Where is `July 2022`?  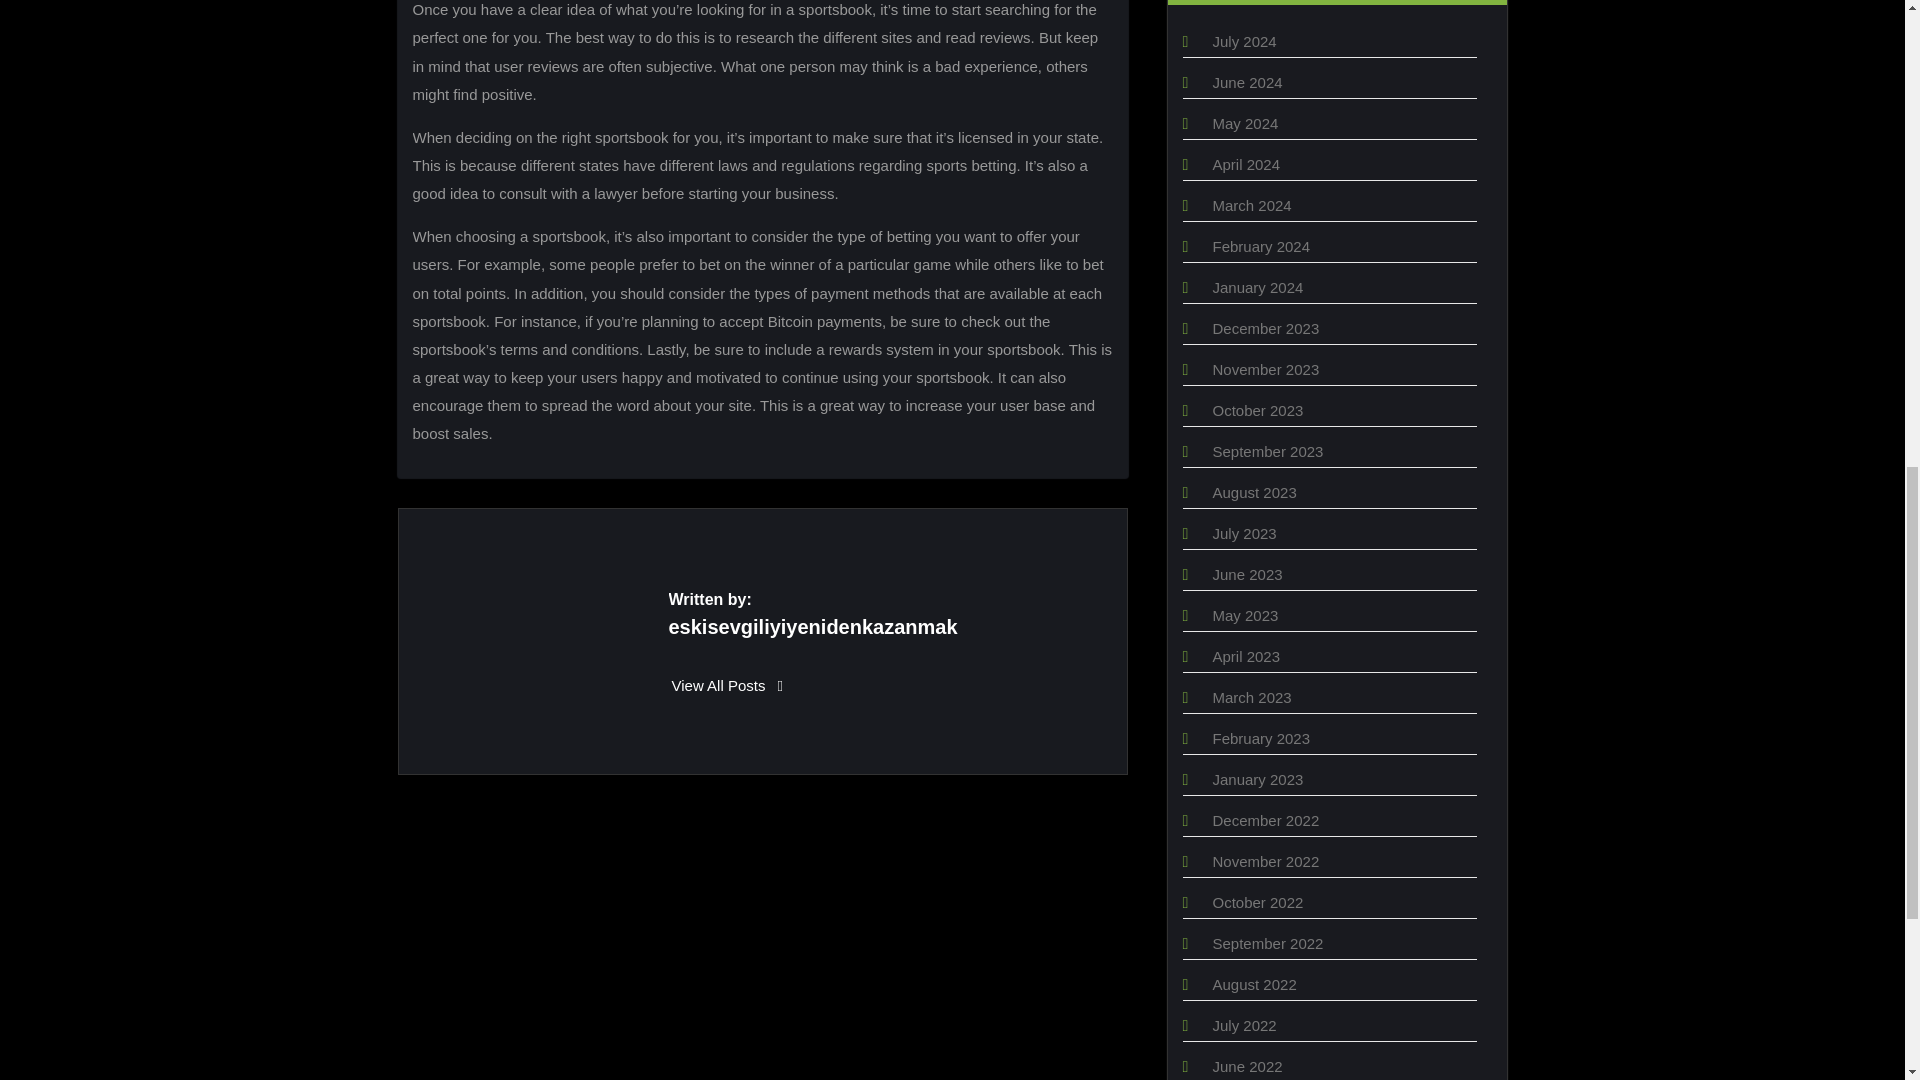
July 2022 is located at coordinates (1244, 1025).